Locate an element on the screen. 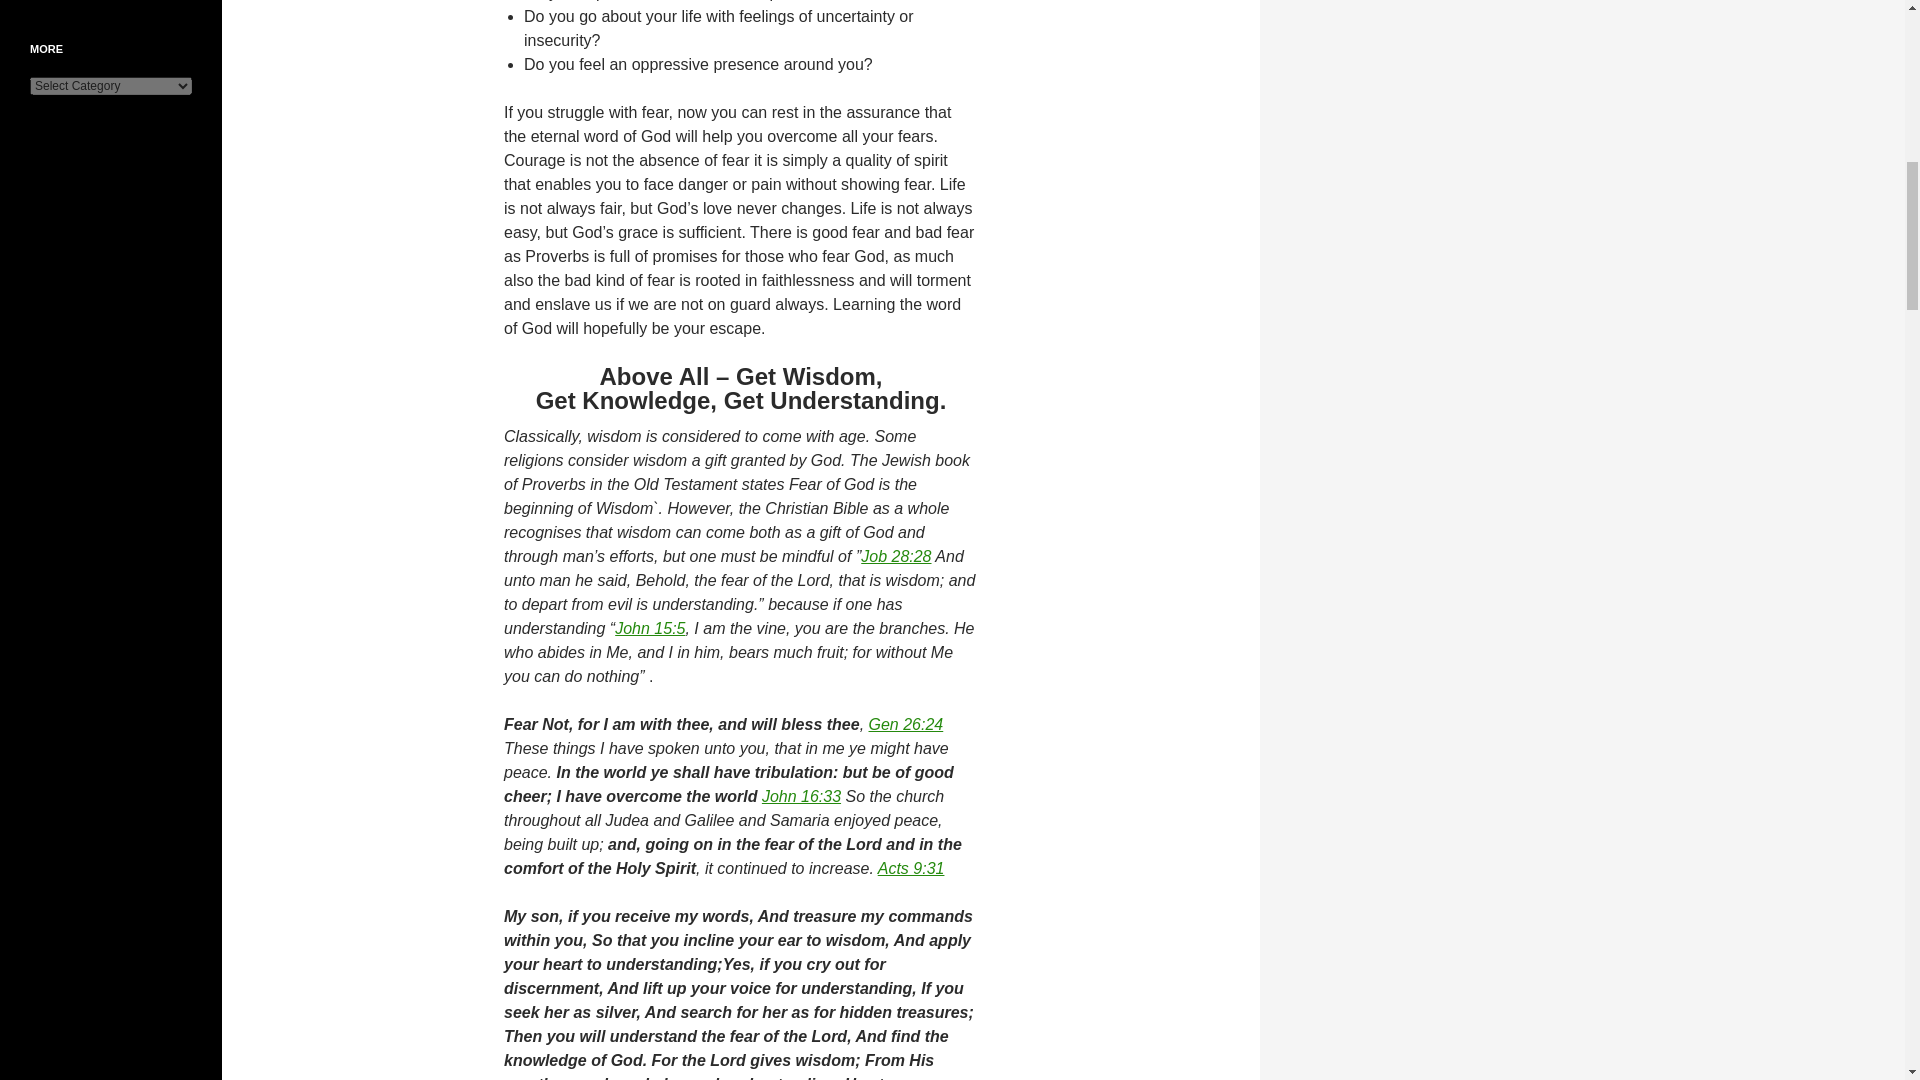  Job 28:28 is located at coordinates (896, 556).